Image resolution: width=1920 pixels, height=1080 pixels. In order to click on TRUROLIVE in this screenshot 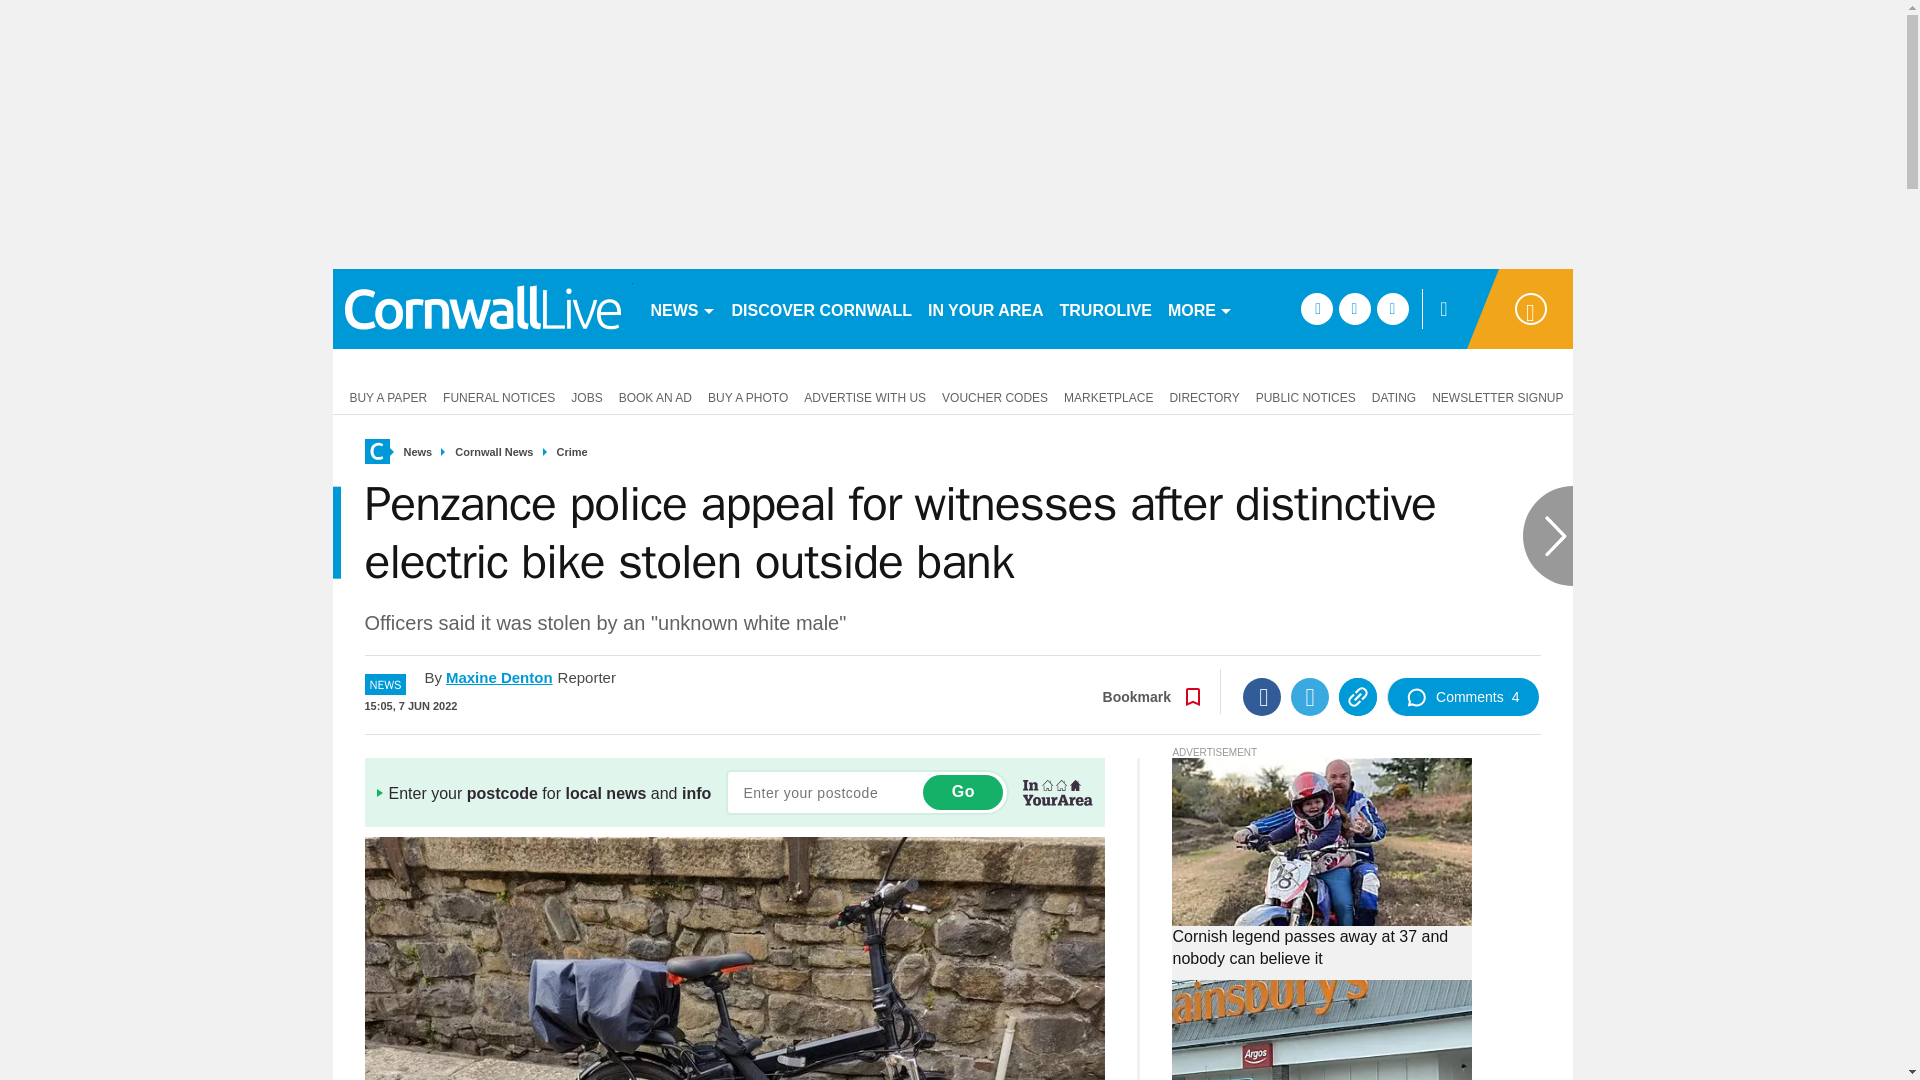, I will do `click(1106, 308)`.